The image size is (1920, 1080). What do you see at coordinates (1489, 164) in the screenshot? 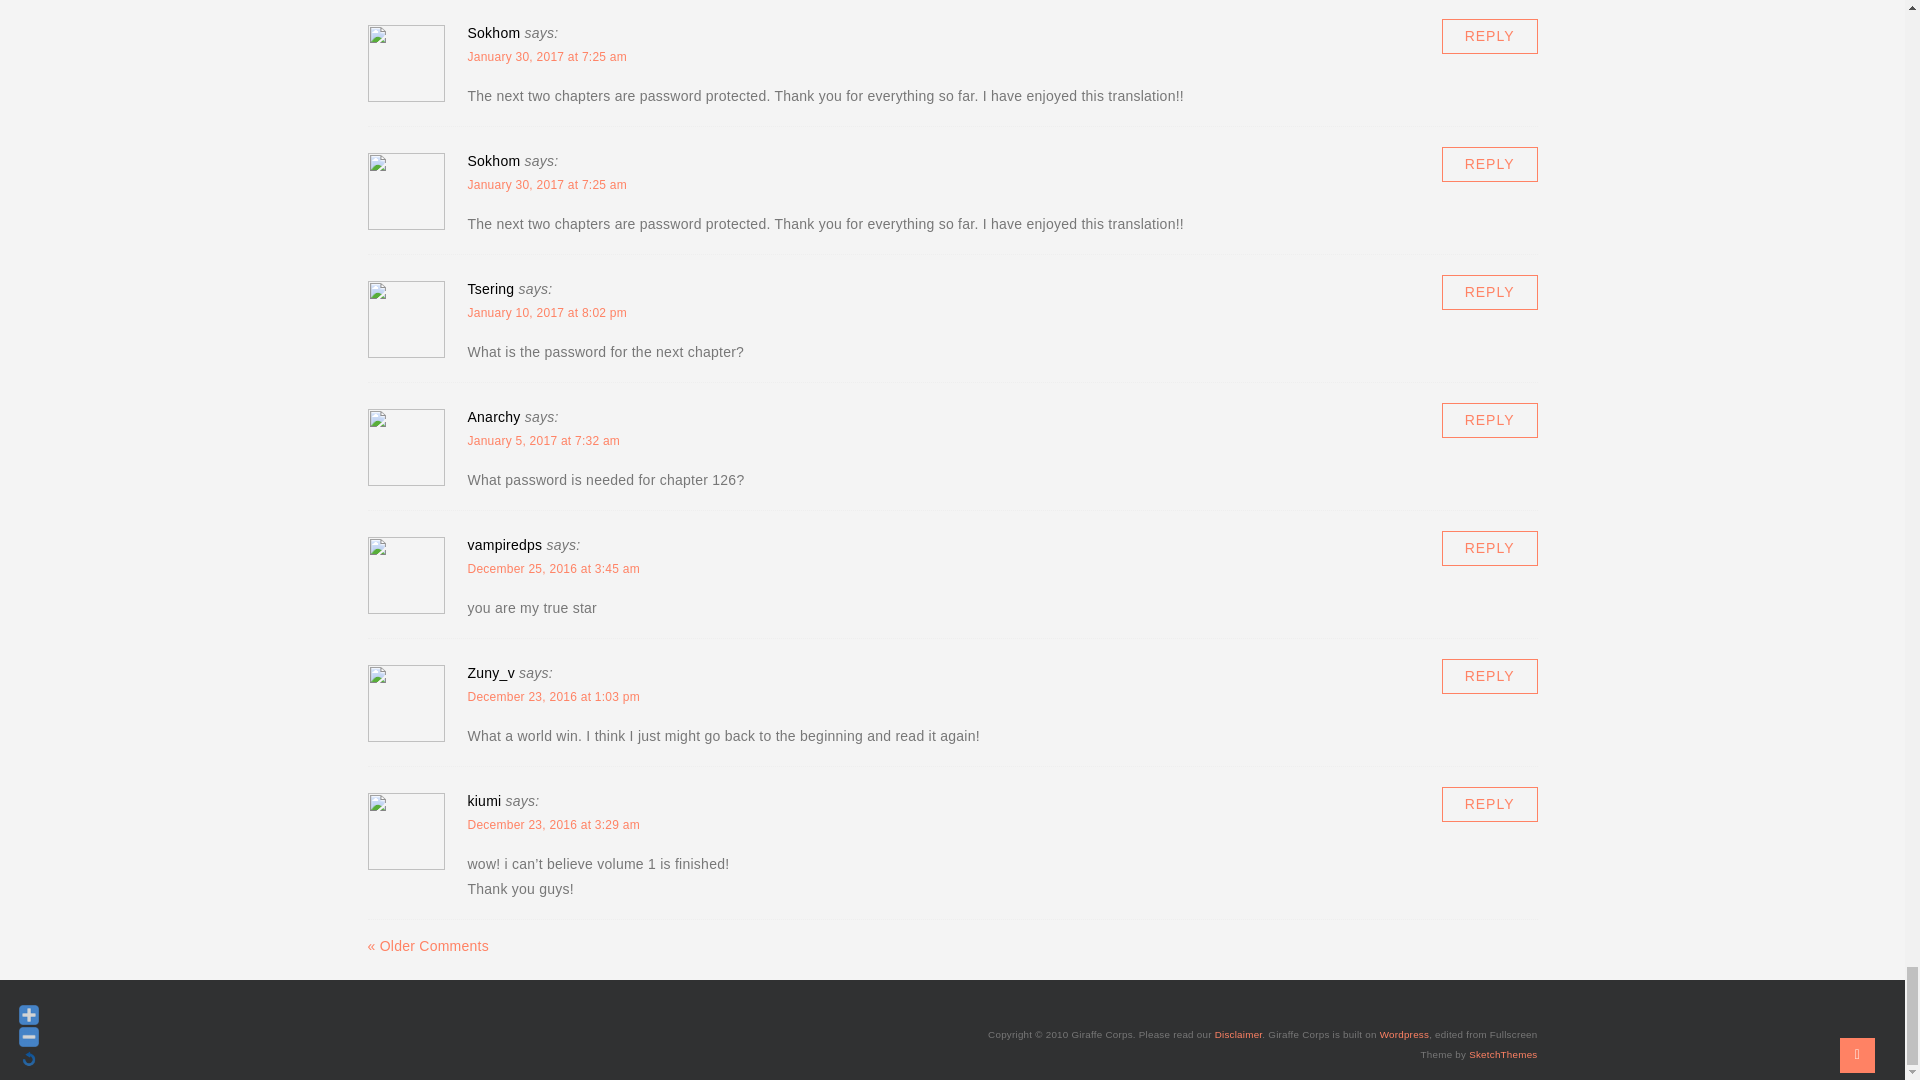
I see `REPLY` at bounding box center [1489, 164].